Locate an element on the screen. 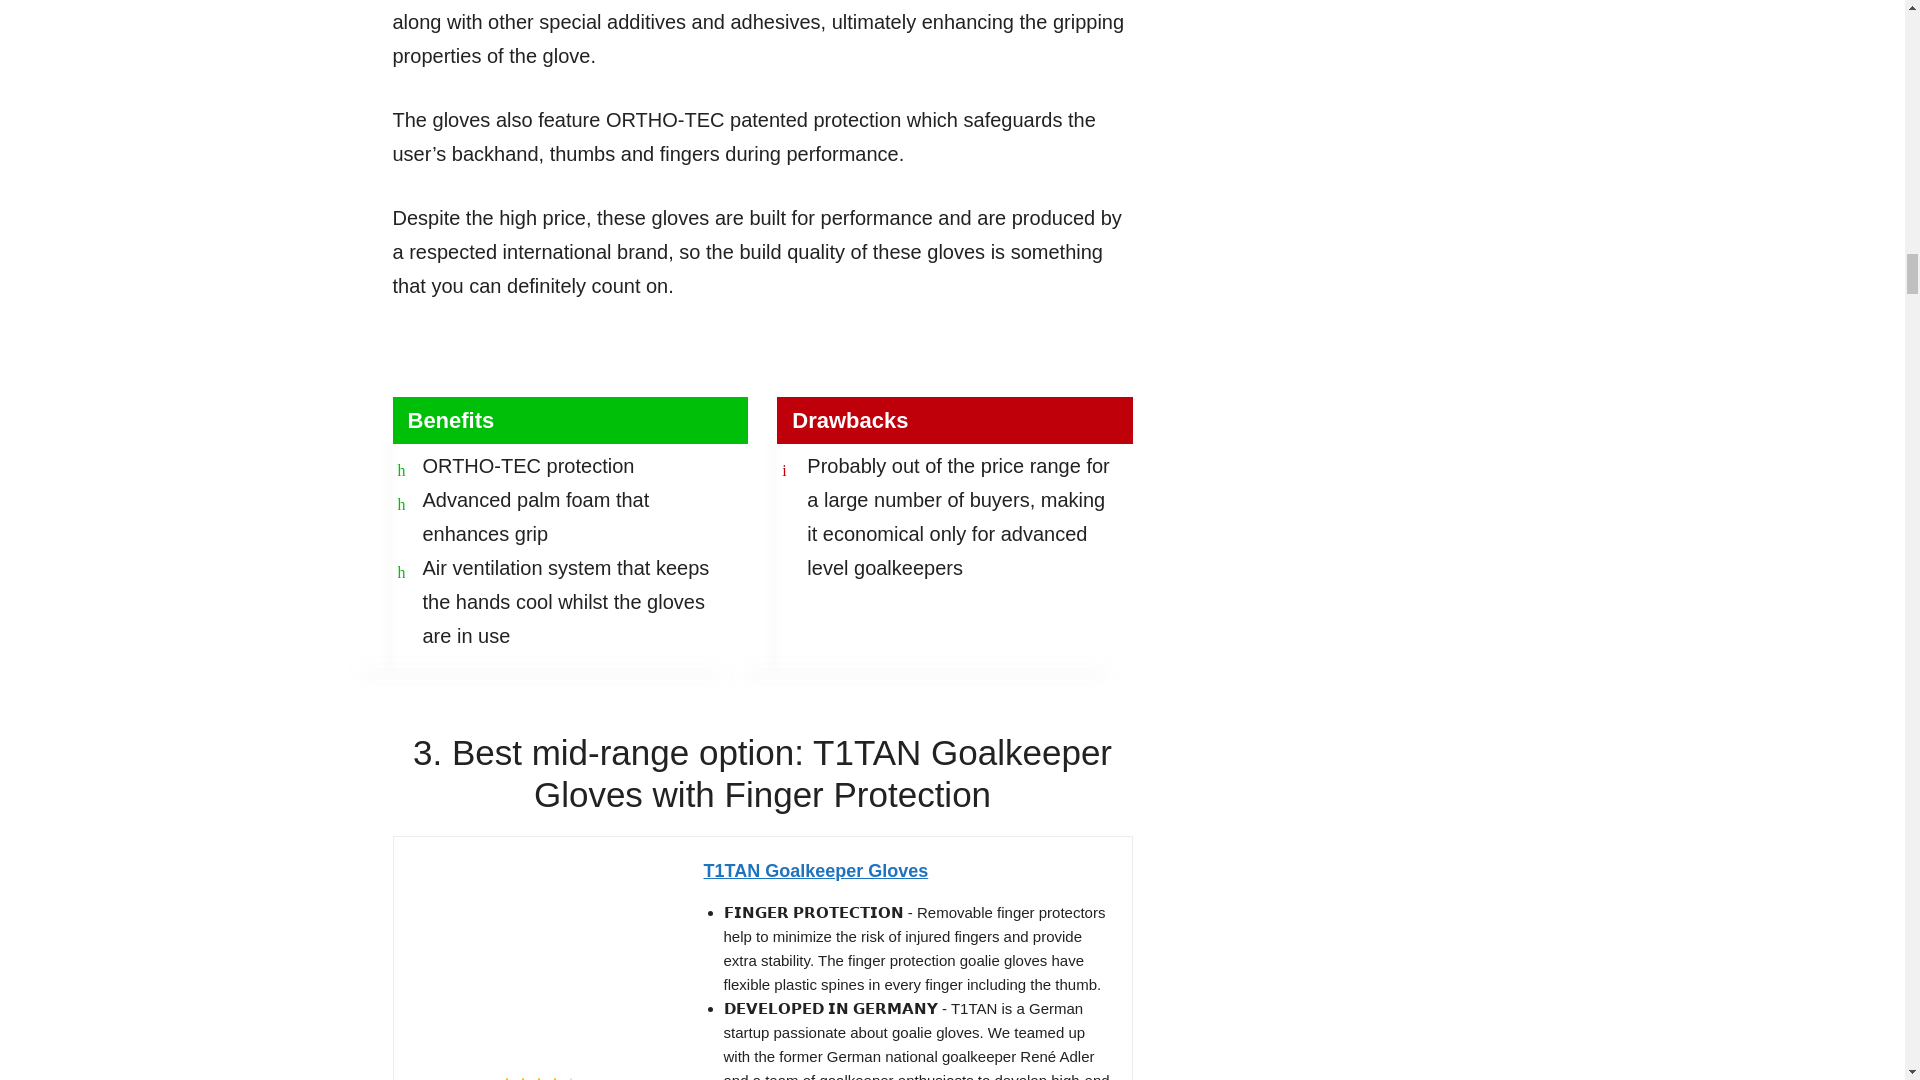 The height and width of the screenshot is (1080, 1920). T1TAN Goalkeeper Gloves is located at coordinates (539, 957).